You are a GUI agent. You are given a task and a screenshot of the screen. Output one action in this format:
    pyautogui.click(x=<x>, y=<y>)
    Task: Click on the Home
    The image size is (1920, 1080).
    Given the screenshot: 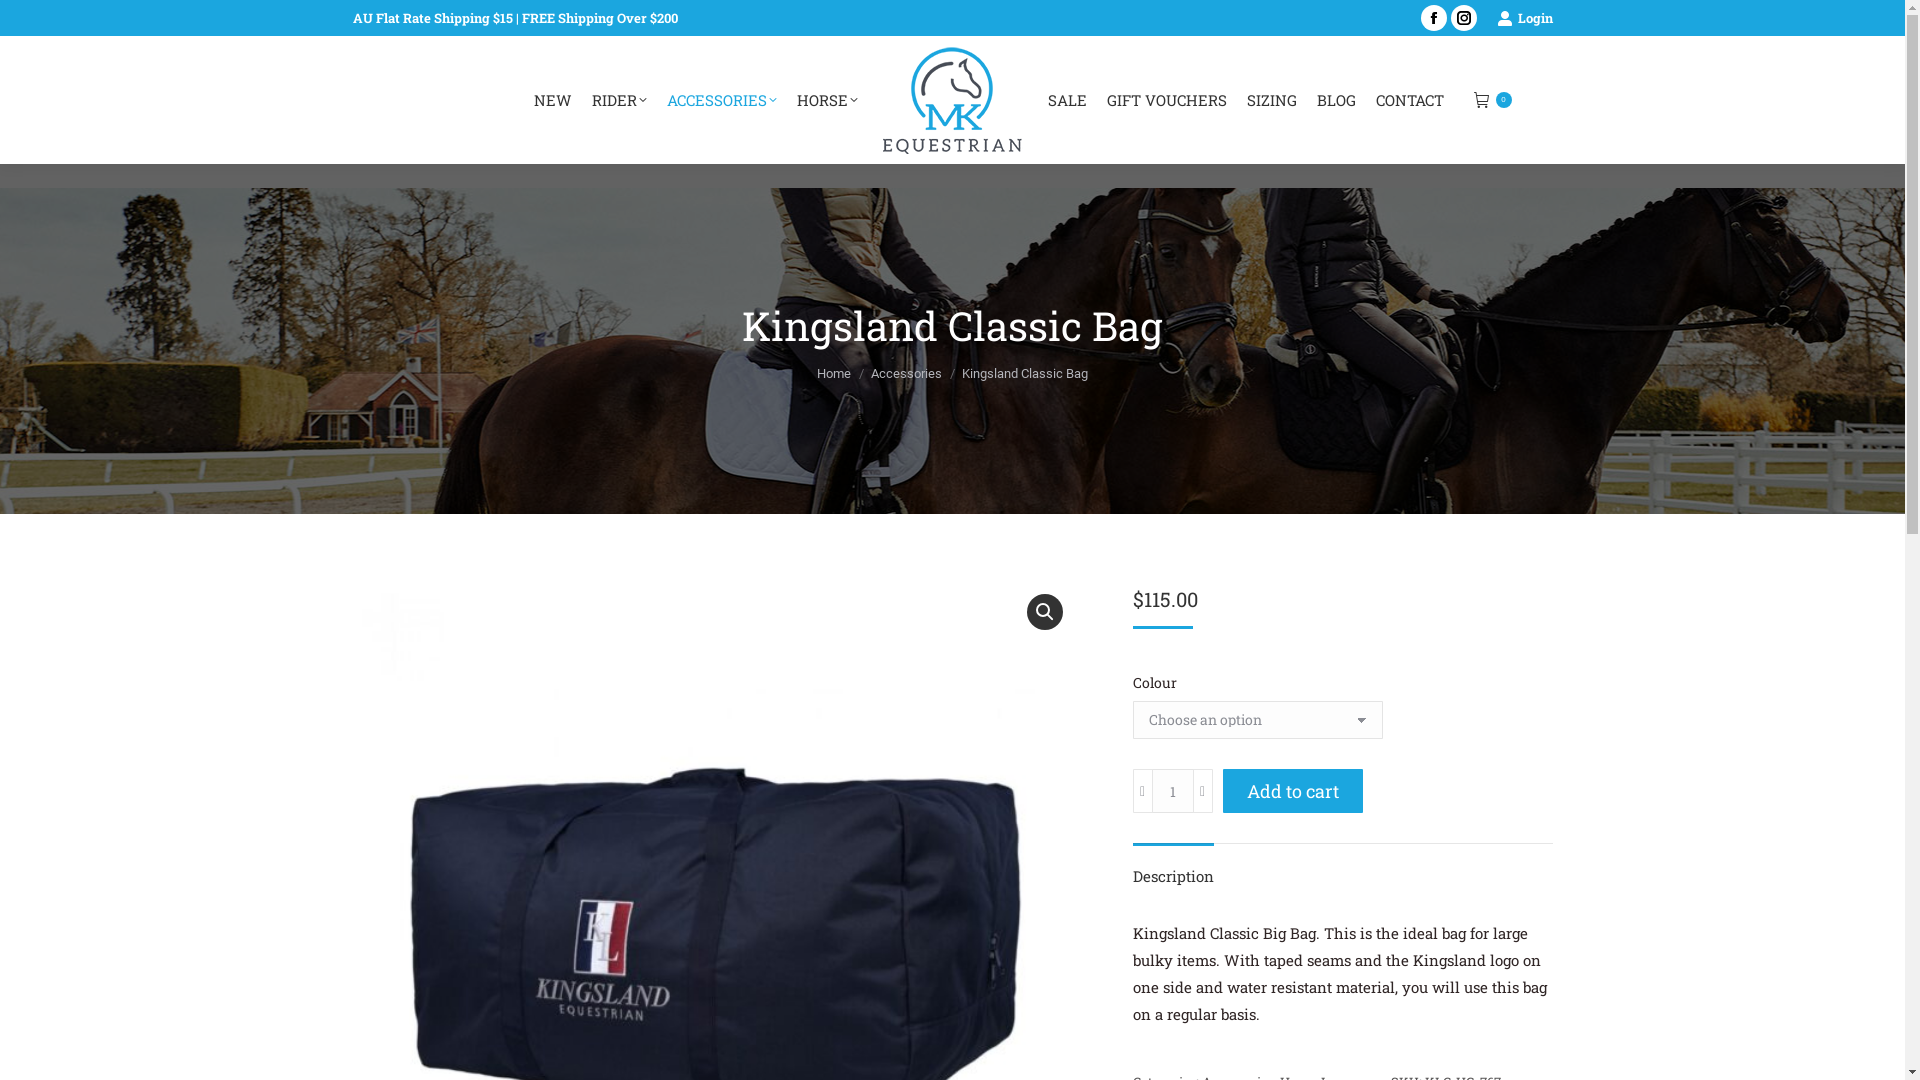 What is the action you would take?
    pyautogui.click(x=834, y=374)
    